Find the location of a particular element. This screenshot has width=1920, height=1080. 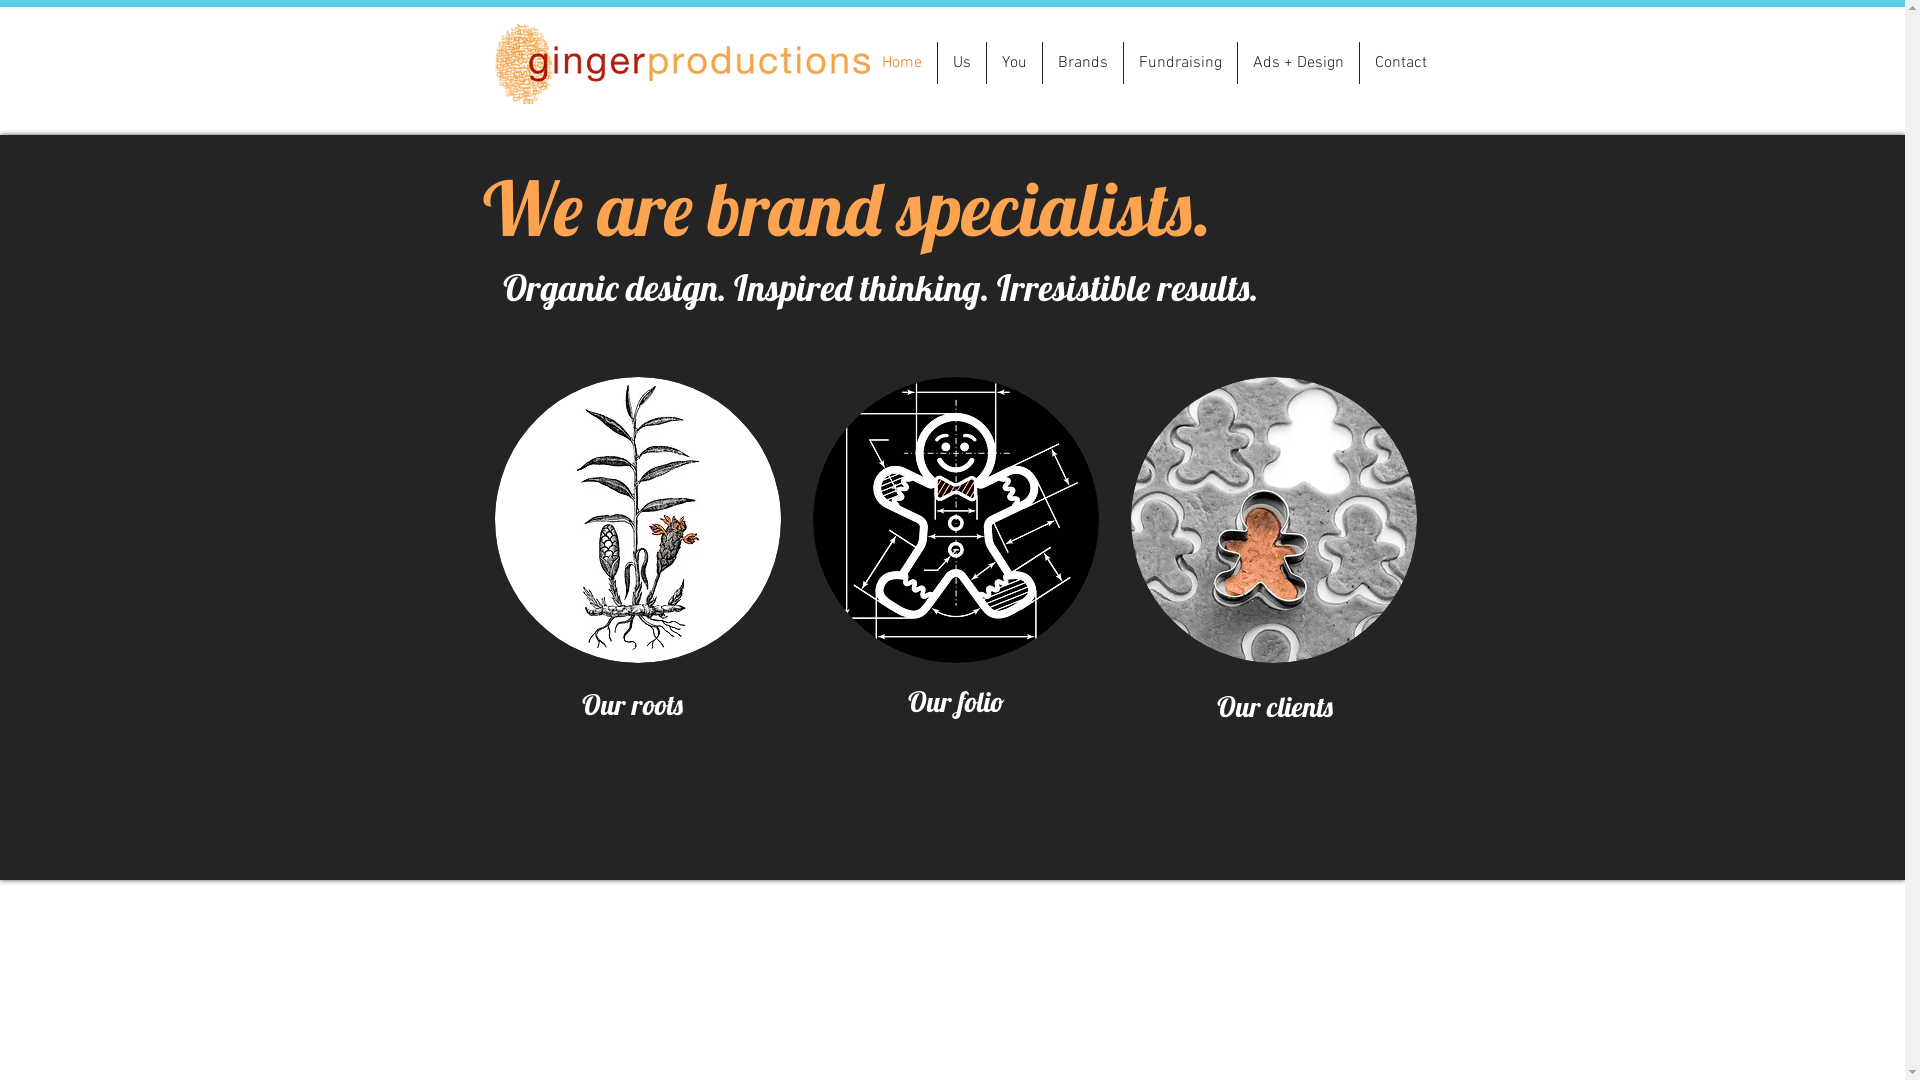

Ads + Design is located at coordinates (1298, 63).